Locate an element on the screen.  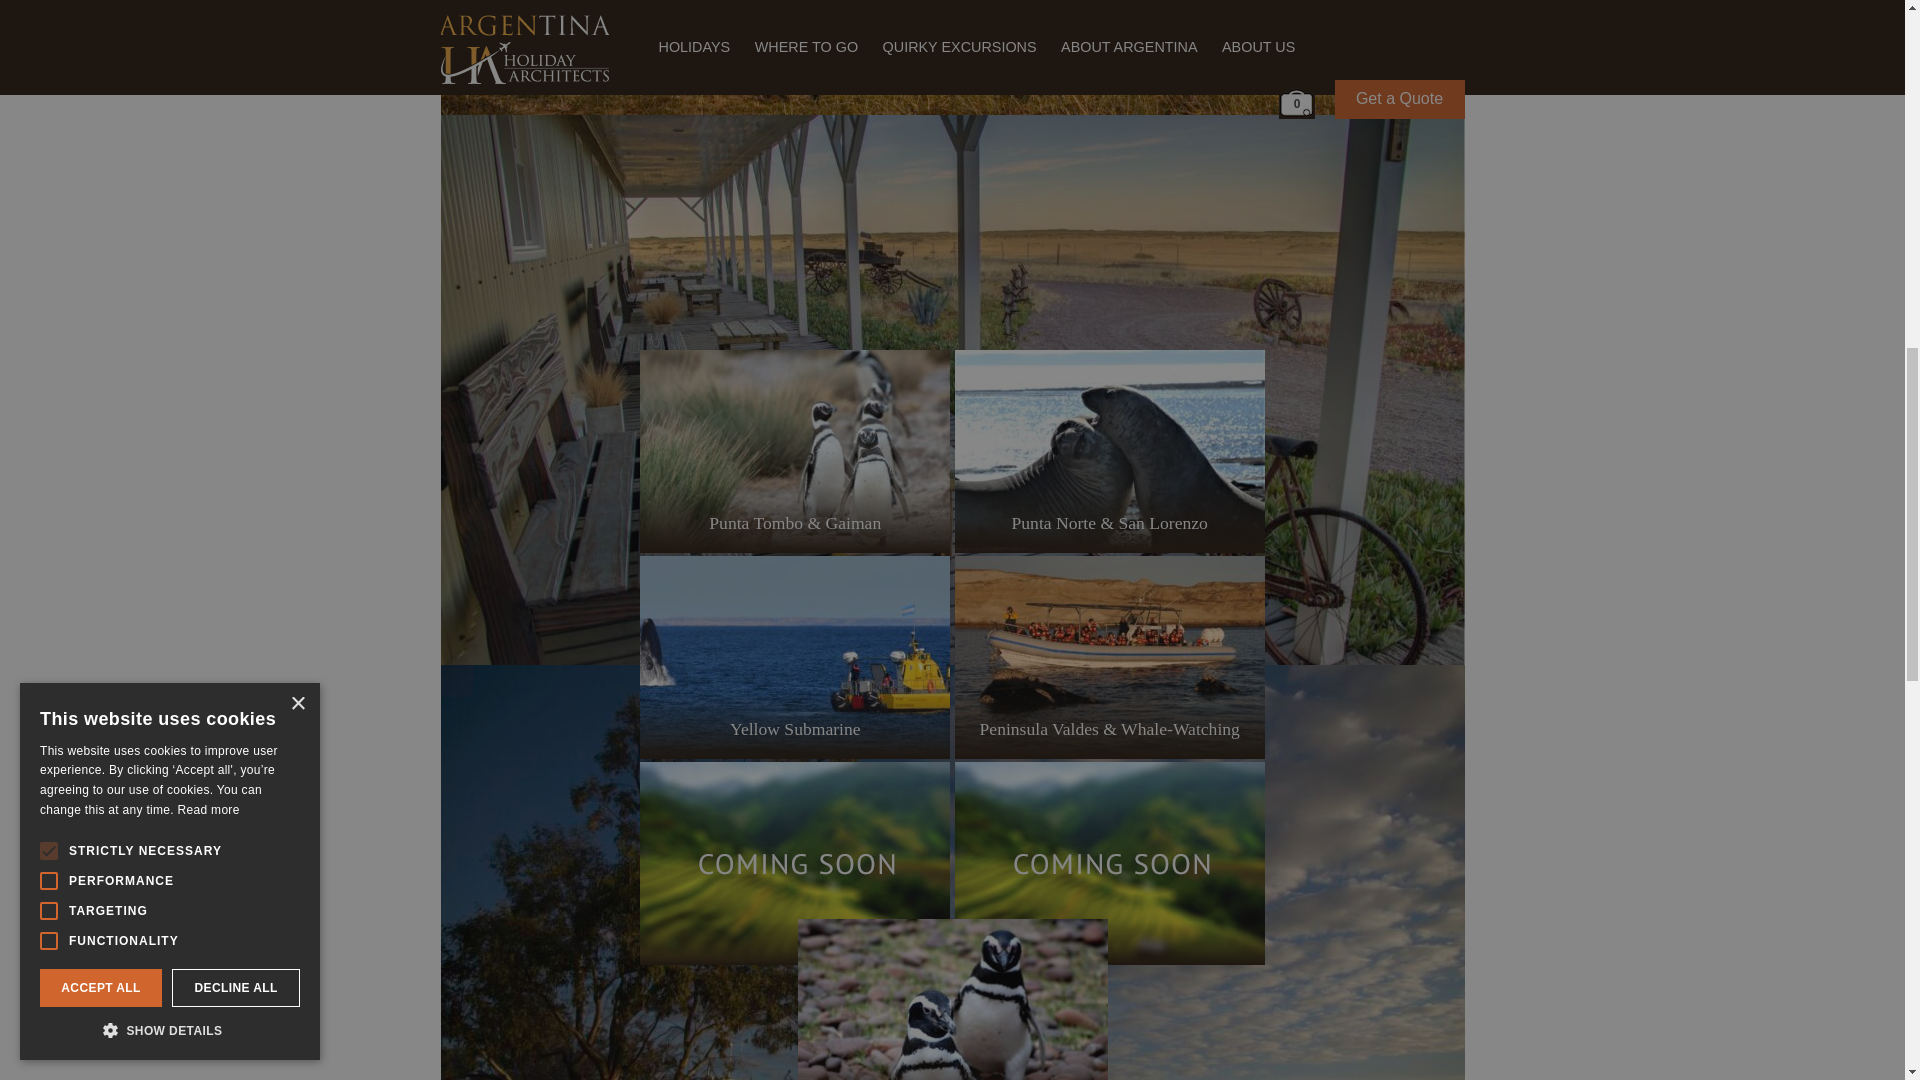
Wildlife of Argentina is located at coordinates (952, 1000).